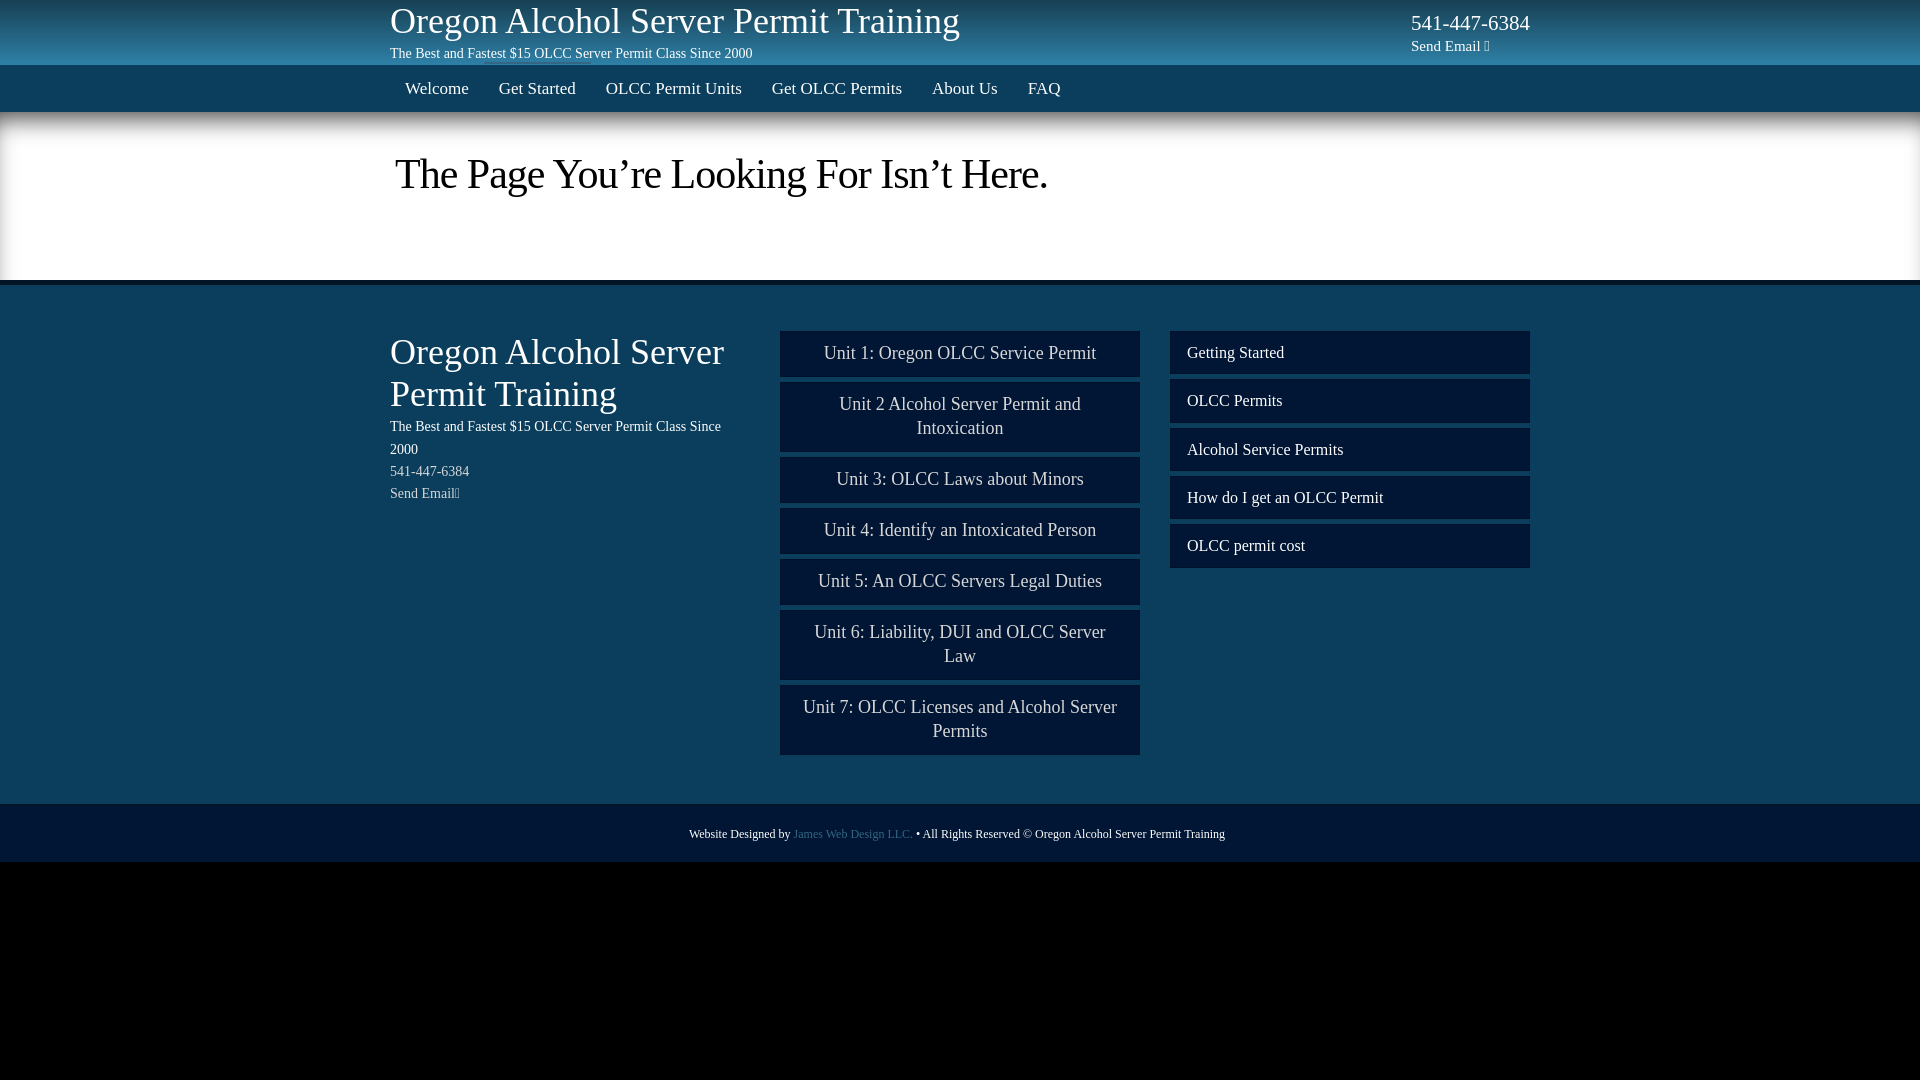  I want to click on Alcohol Service Permits, so click(1350, 448).